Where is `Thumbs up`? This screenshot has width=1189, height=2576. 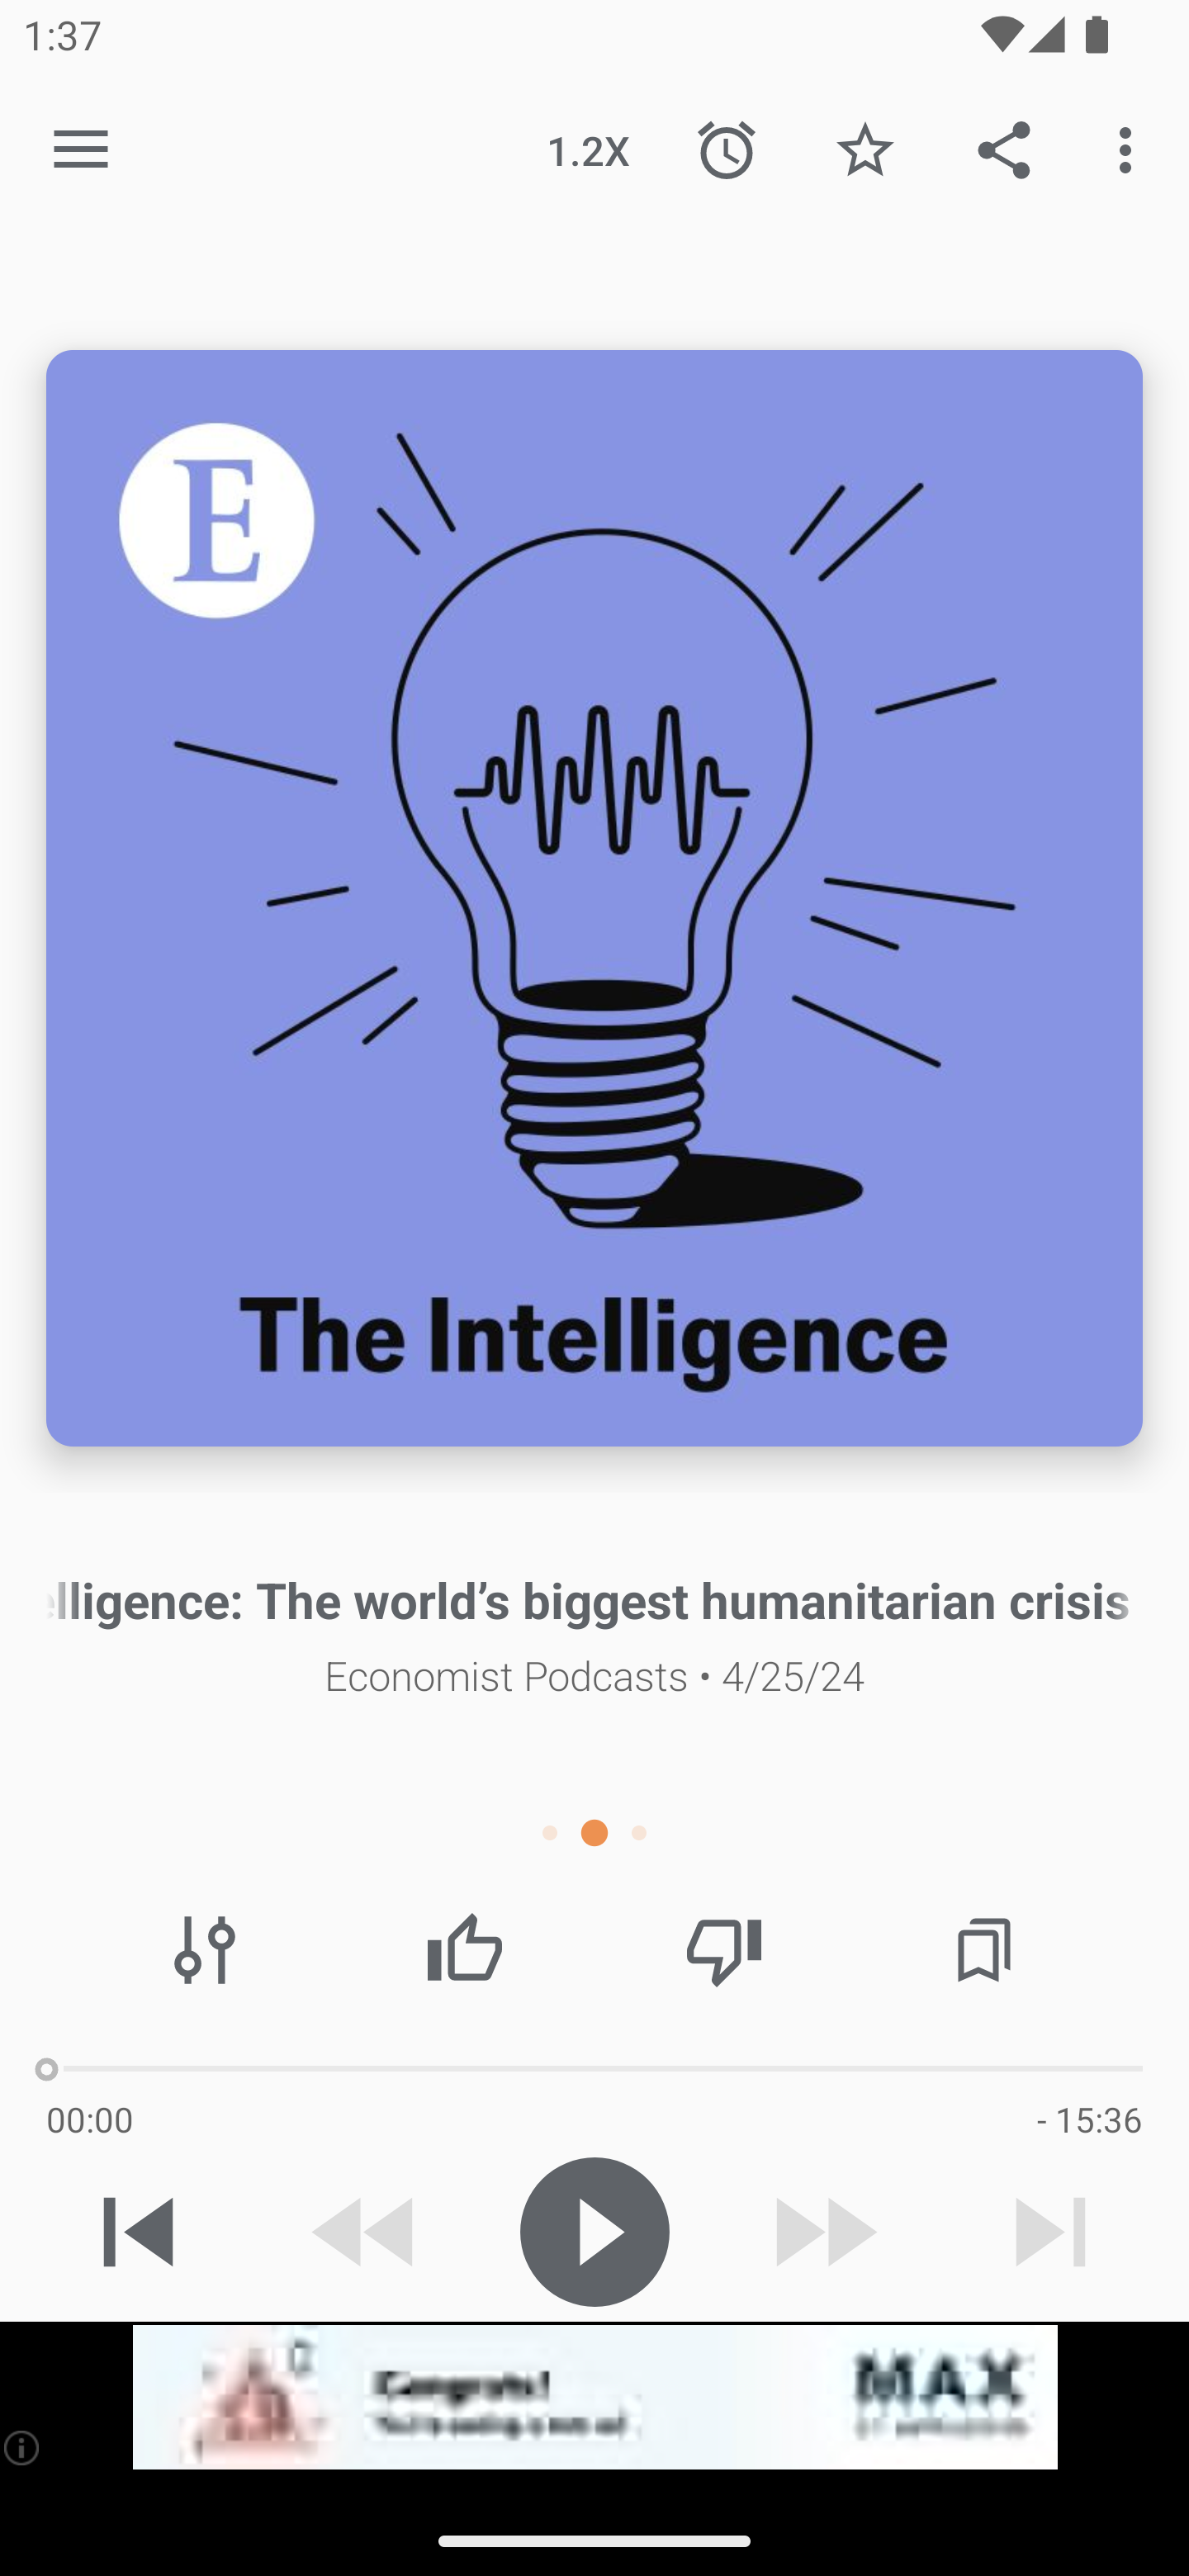
Thumbs up is located at coordinates (464, 1950).